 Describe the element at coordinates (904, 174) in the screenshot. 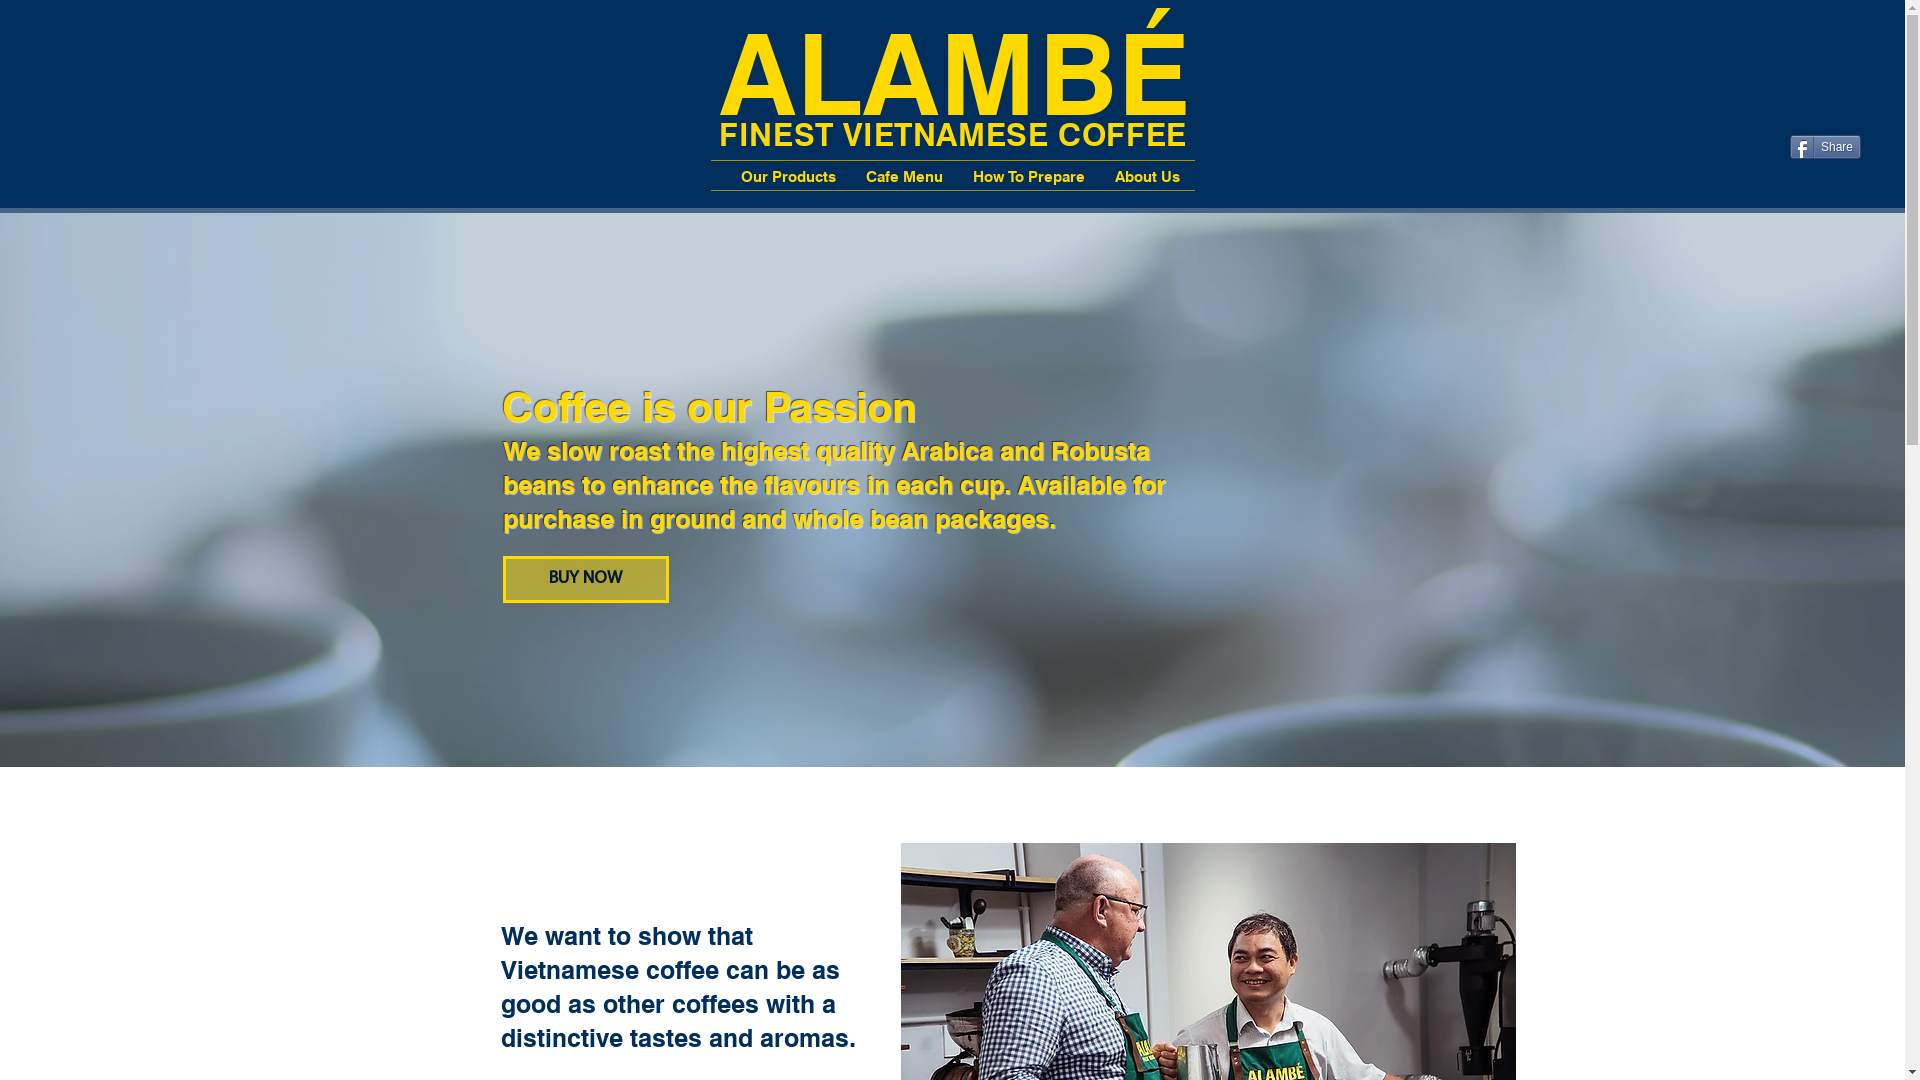

I see `Cafe Menu` at that location.